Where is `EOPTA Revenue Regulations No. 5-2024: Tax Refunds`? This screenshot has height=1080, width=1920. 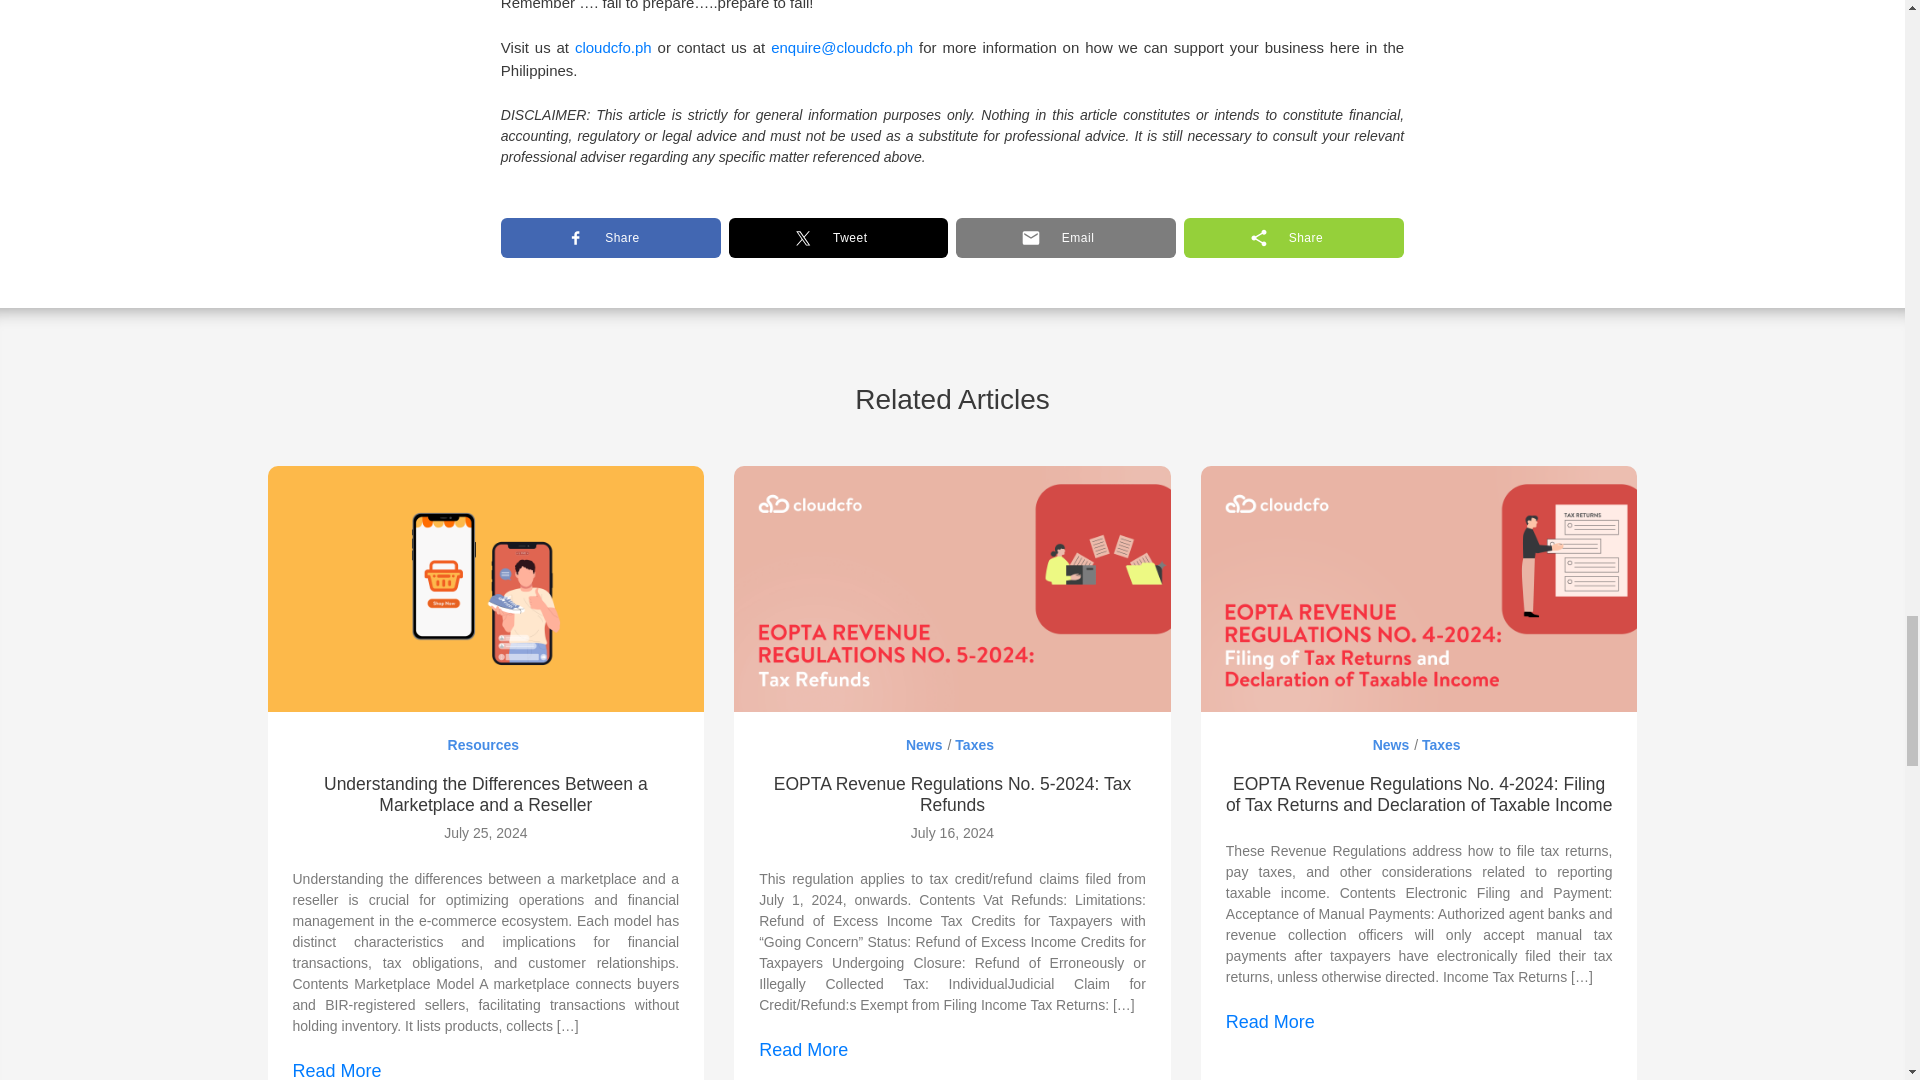 EOPTA Revenue Regulations No. 5-2024: Tax Refunds is located at coordinates (952, 588).